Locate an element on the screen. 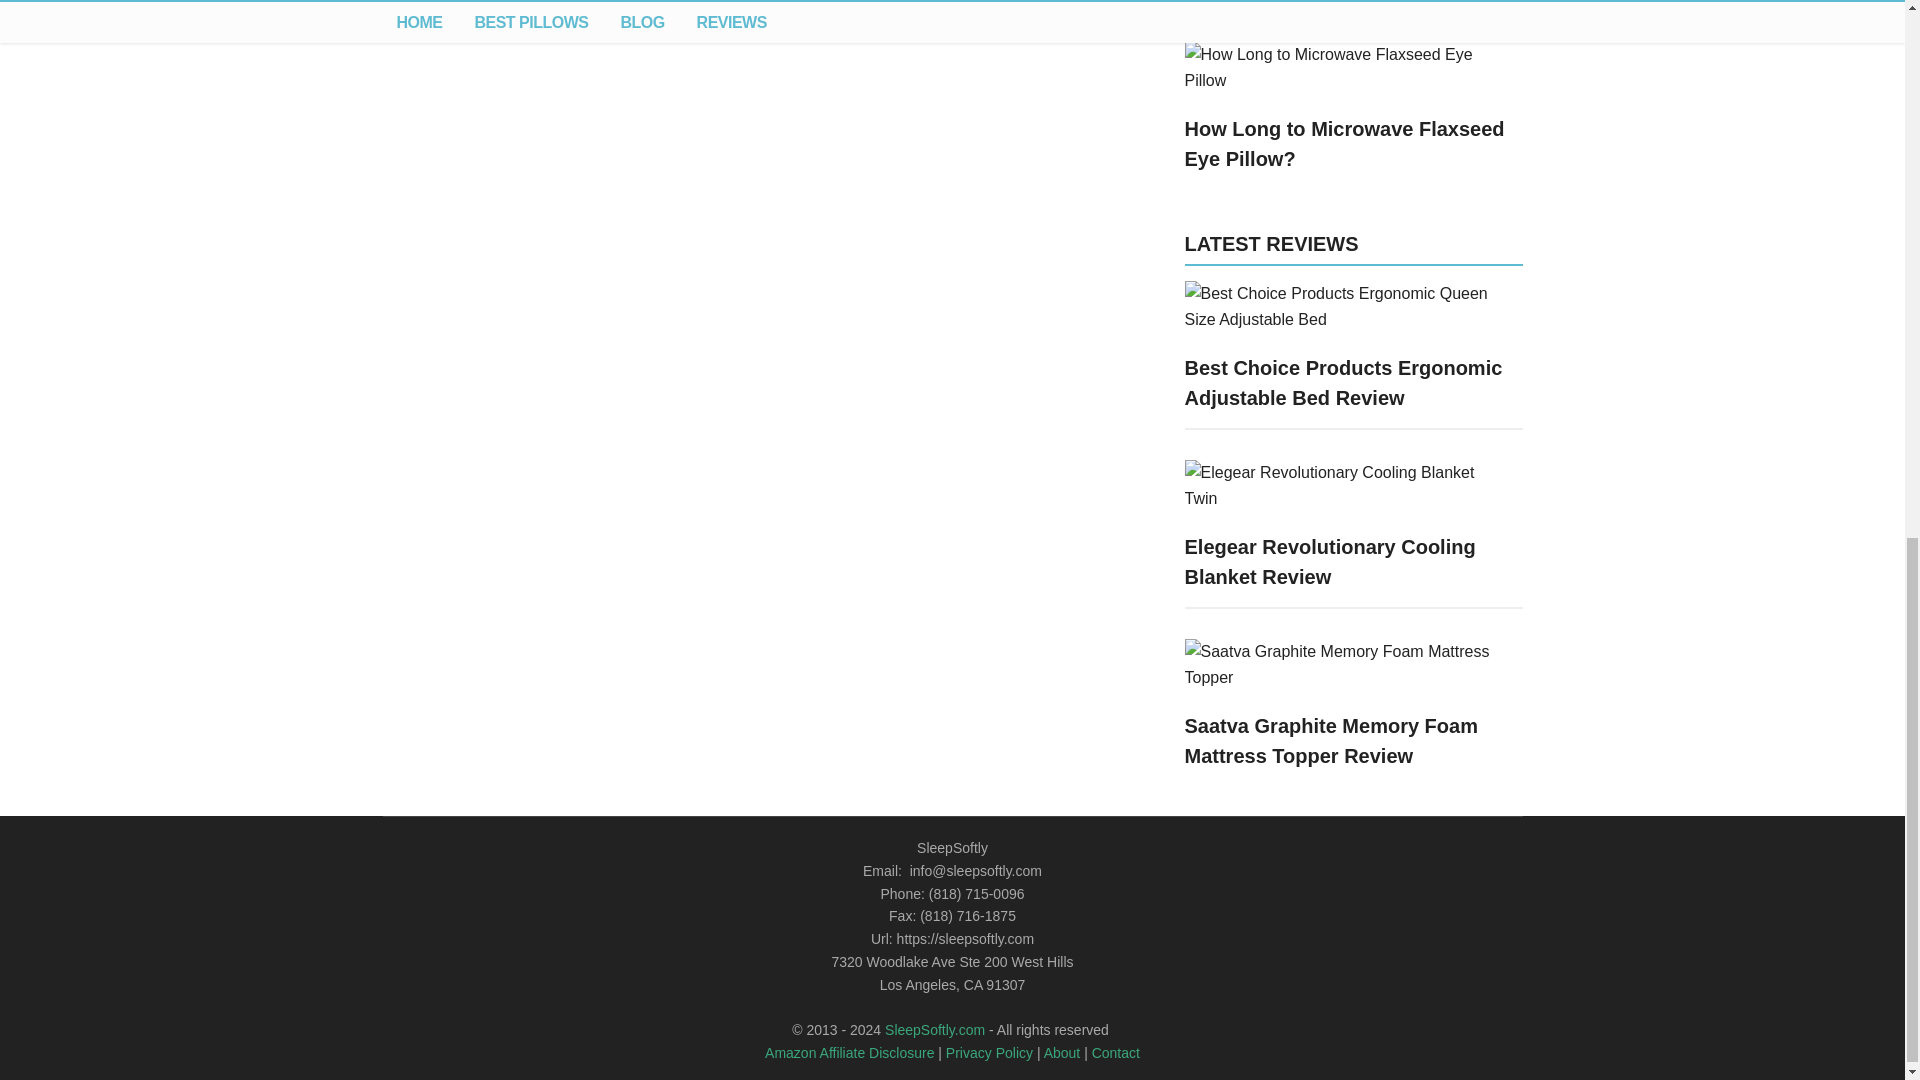  Best Choice Products Ergonomic Adjustable Bed Review is located at coordinates (1342, 383).